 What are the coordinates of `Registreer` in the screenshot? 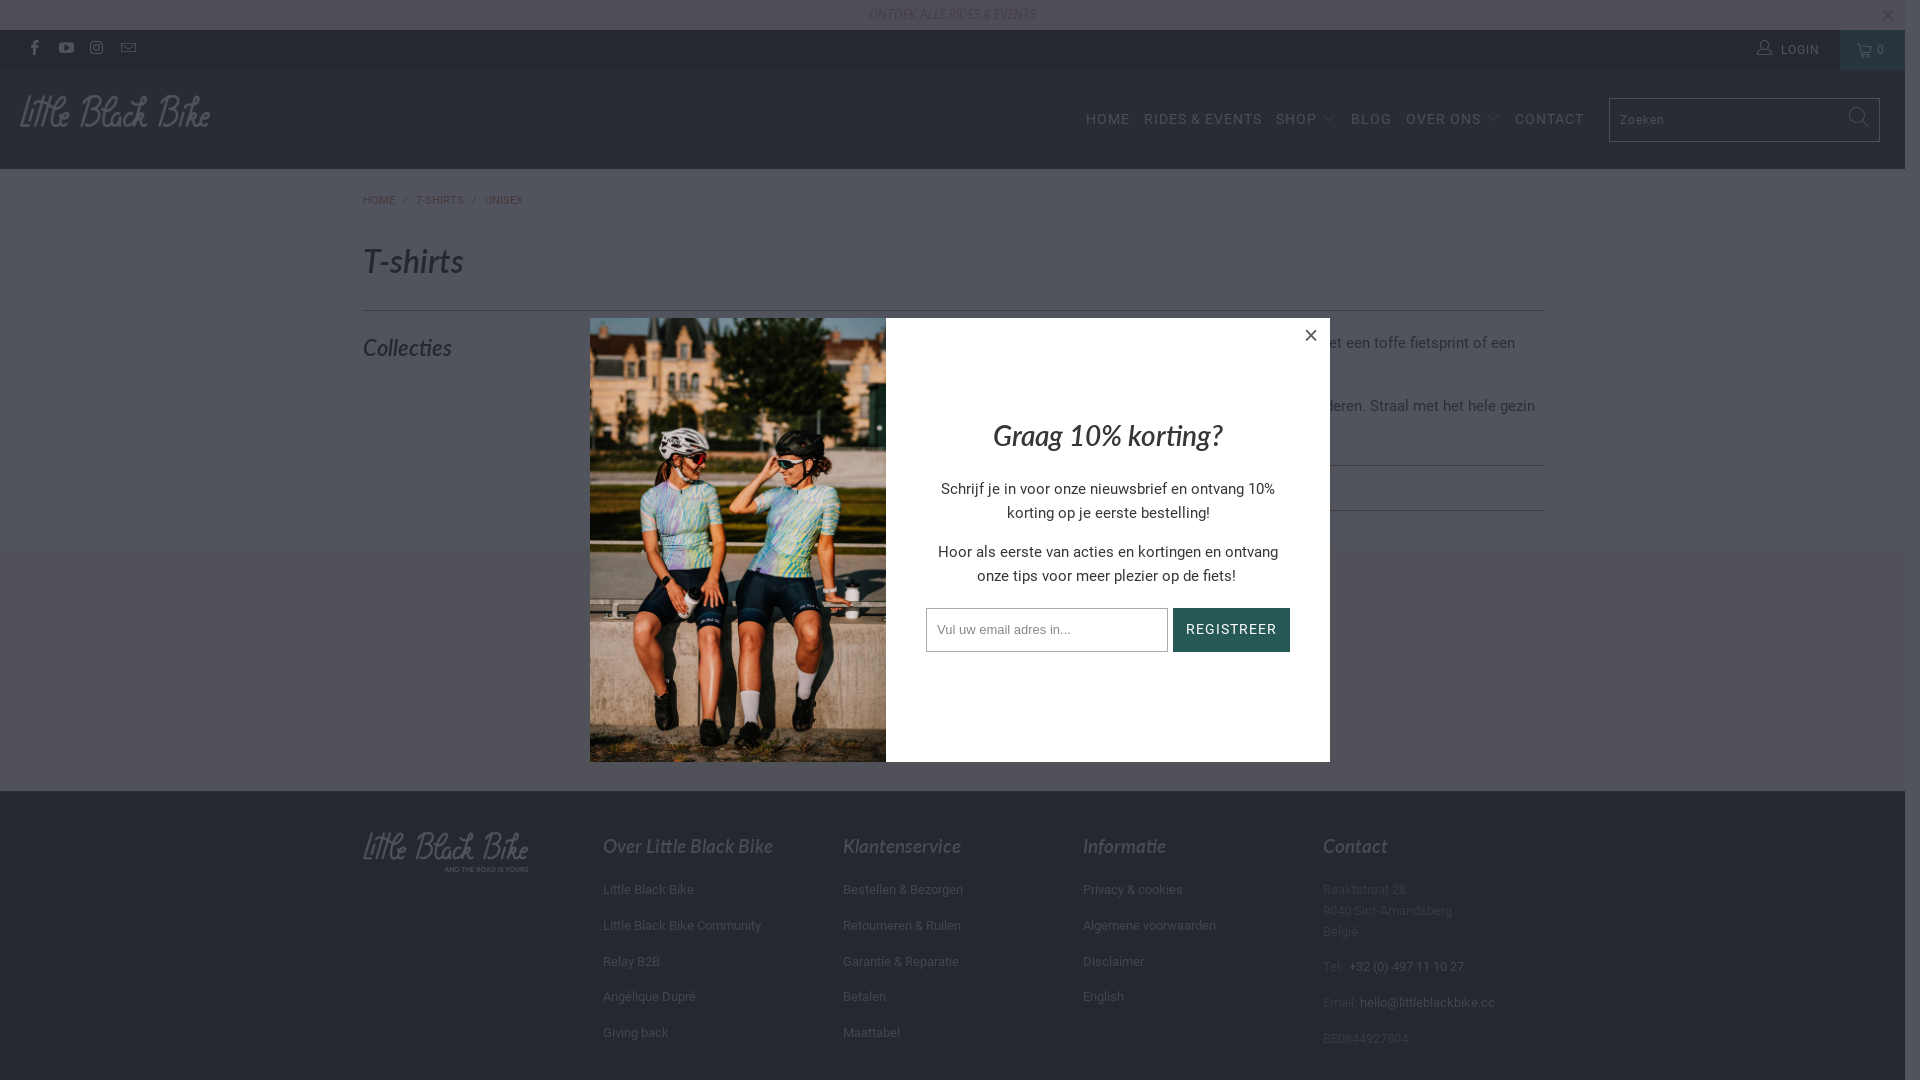 It's located at (1232, 630).